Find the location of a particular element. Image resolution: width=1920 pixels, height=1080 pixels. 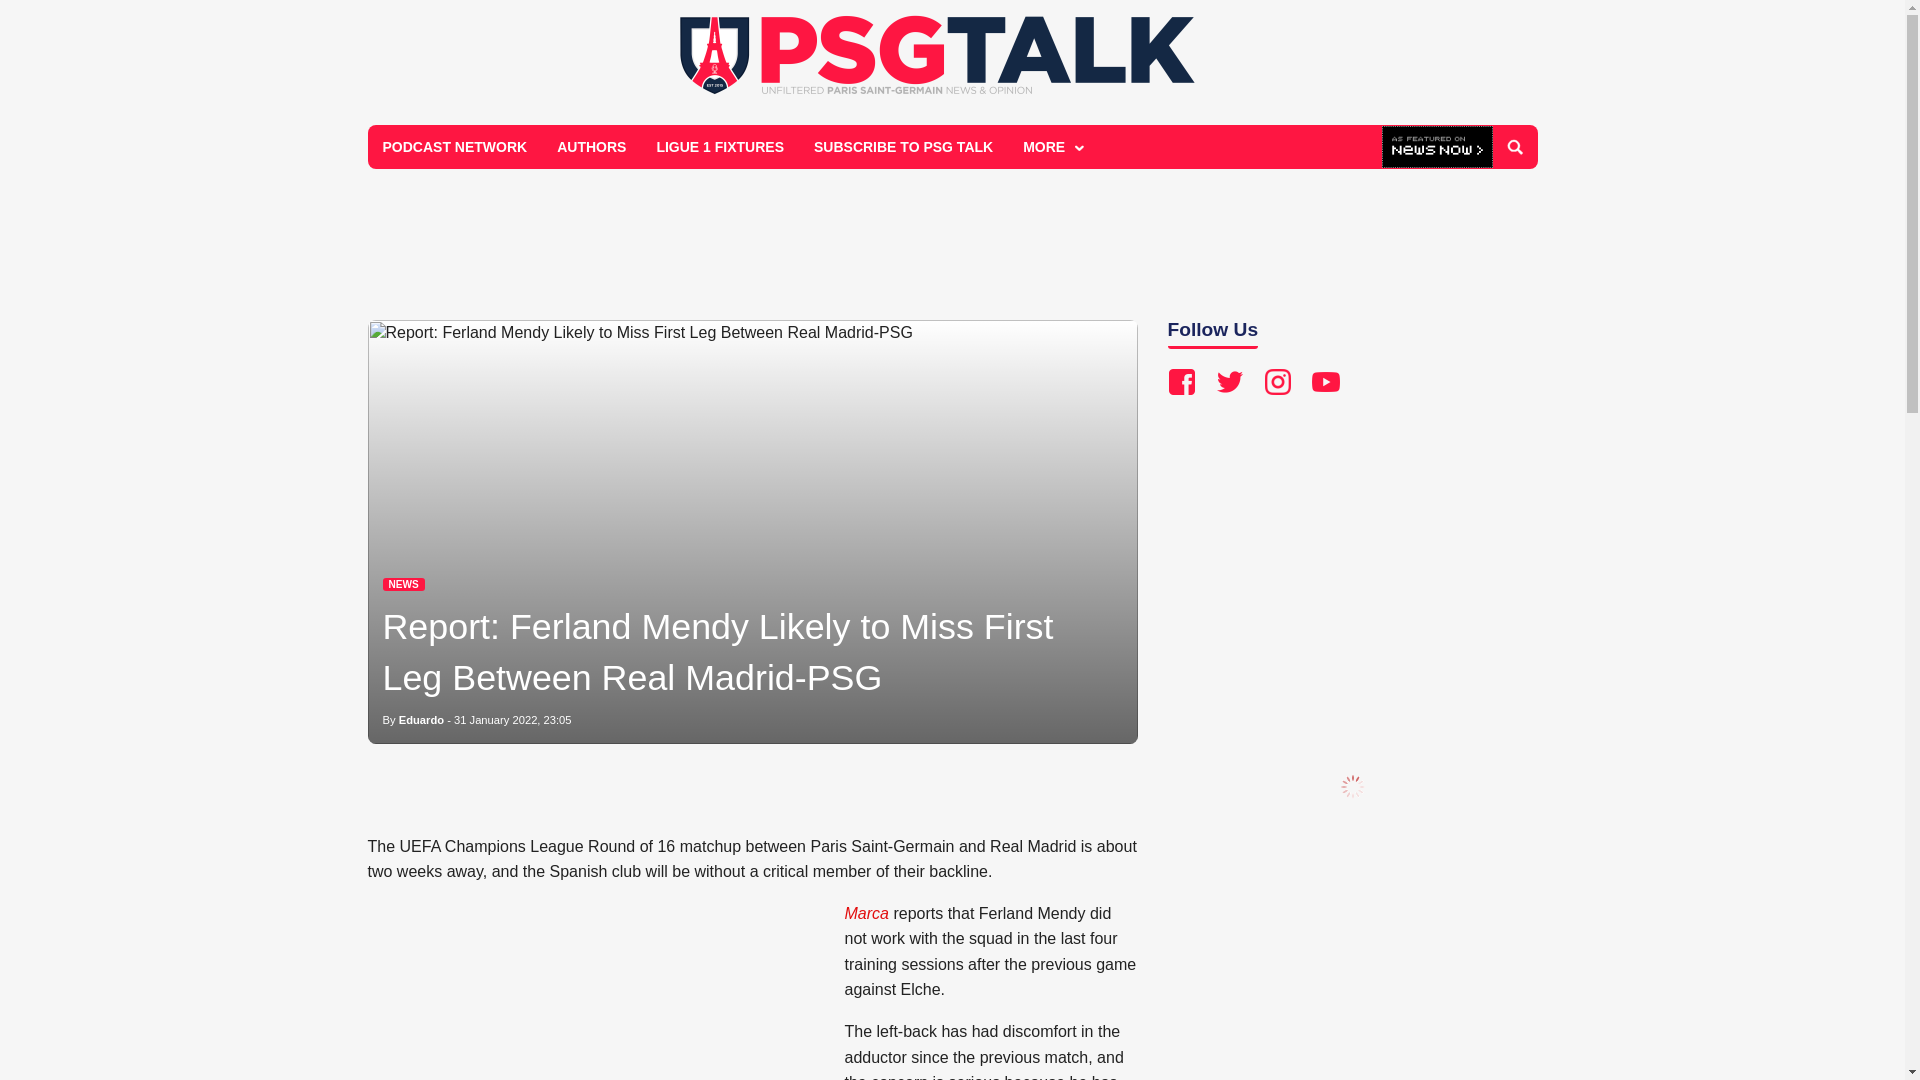

SUBSCRIBE TO PSG TALK is located at coordinates (903, 146).